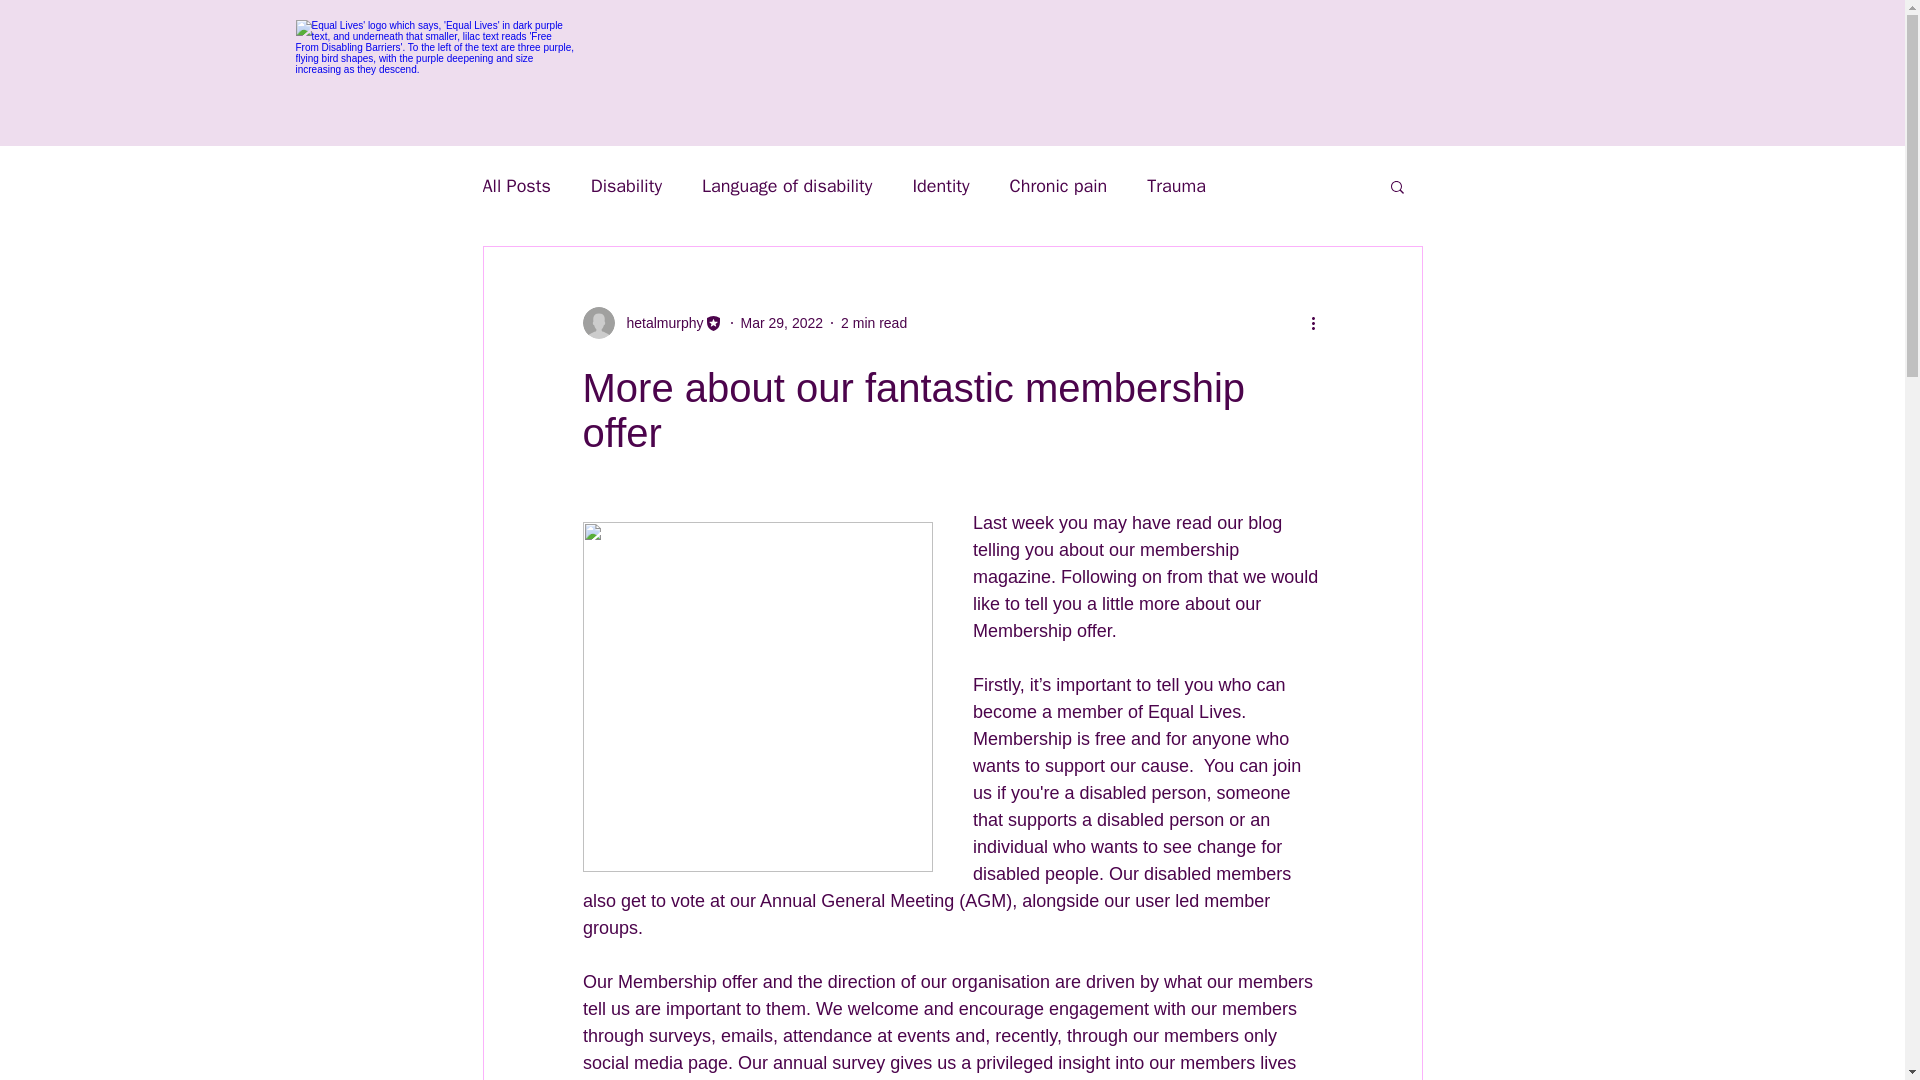  I want to click on Mar 29, 2022, so click(782, 322).